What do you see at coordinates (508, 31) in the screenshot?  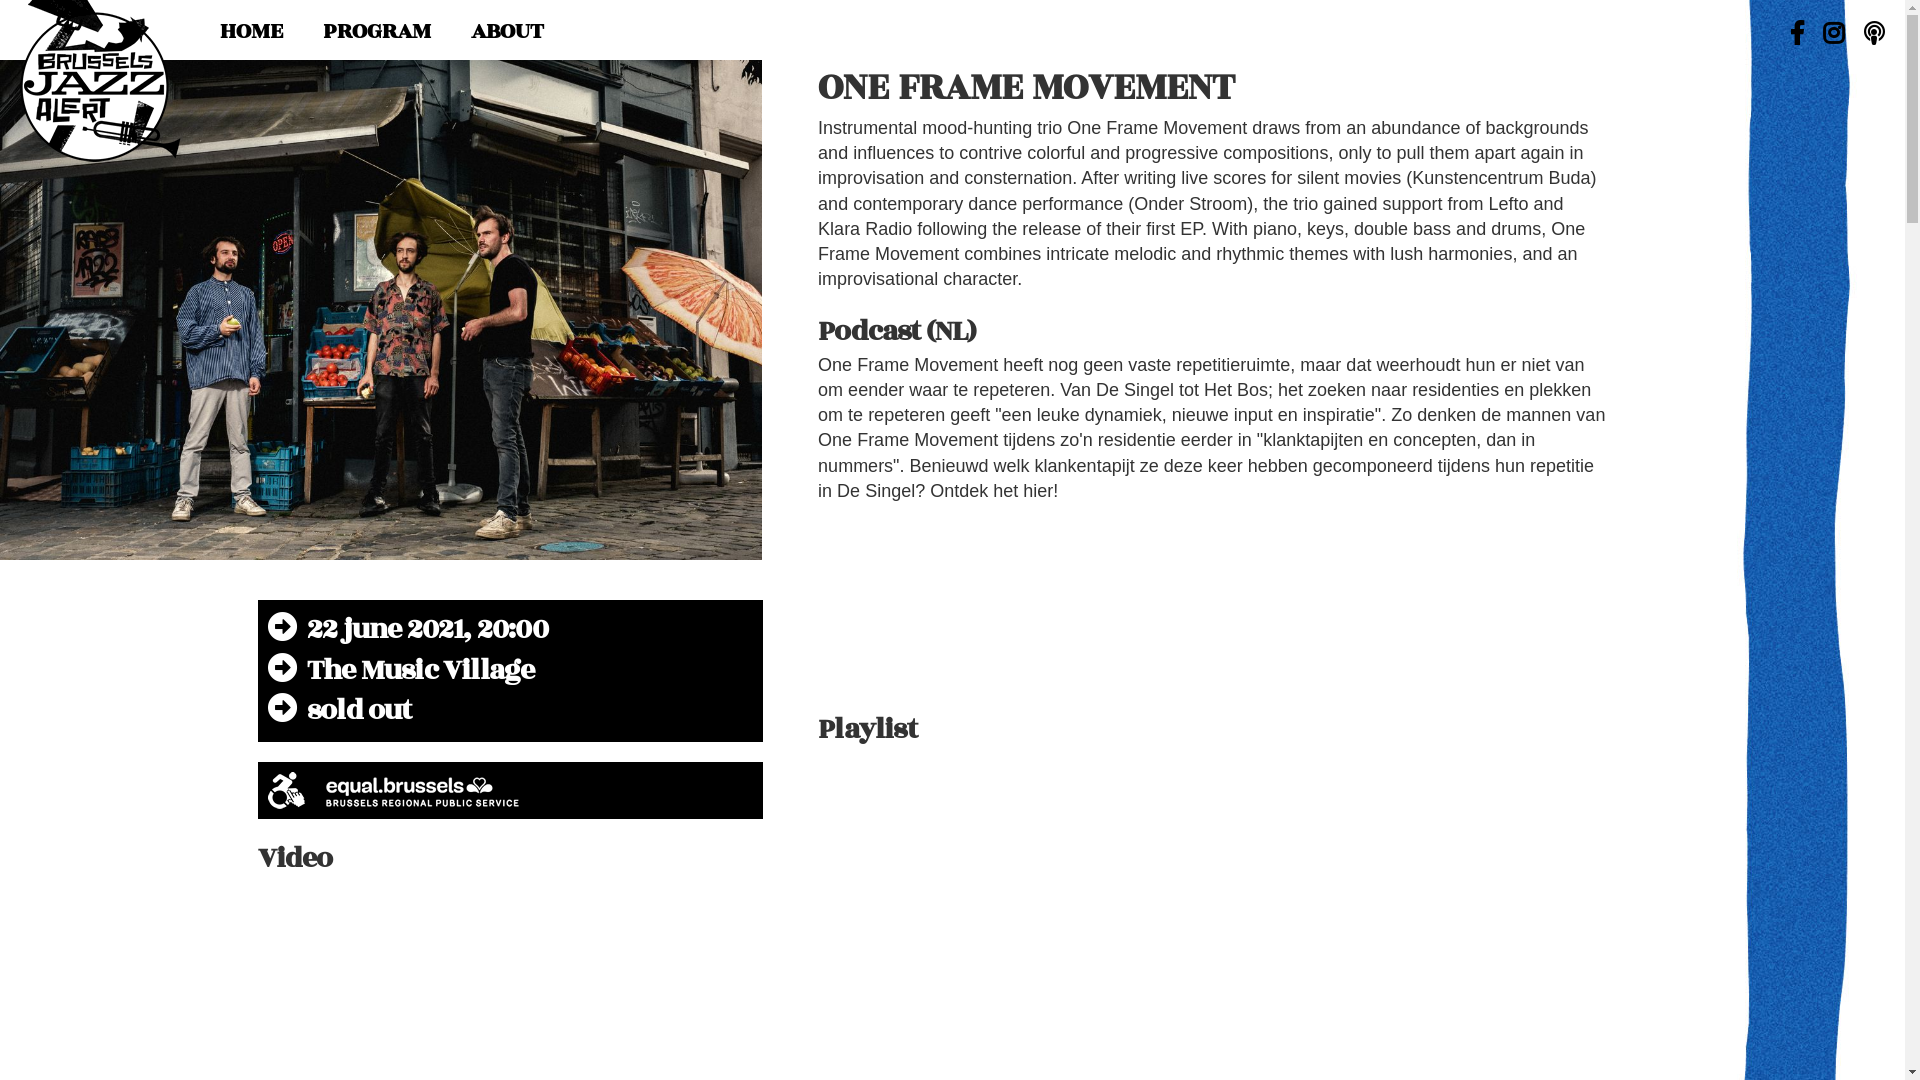 I see `ABOUT` at bounding box center [508, 31].